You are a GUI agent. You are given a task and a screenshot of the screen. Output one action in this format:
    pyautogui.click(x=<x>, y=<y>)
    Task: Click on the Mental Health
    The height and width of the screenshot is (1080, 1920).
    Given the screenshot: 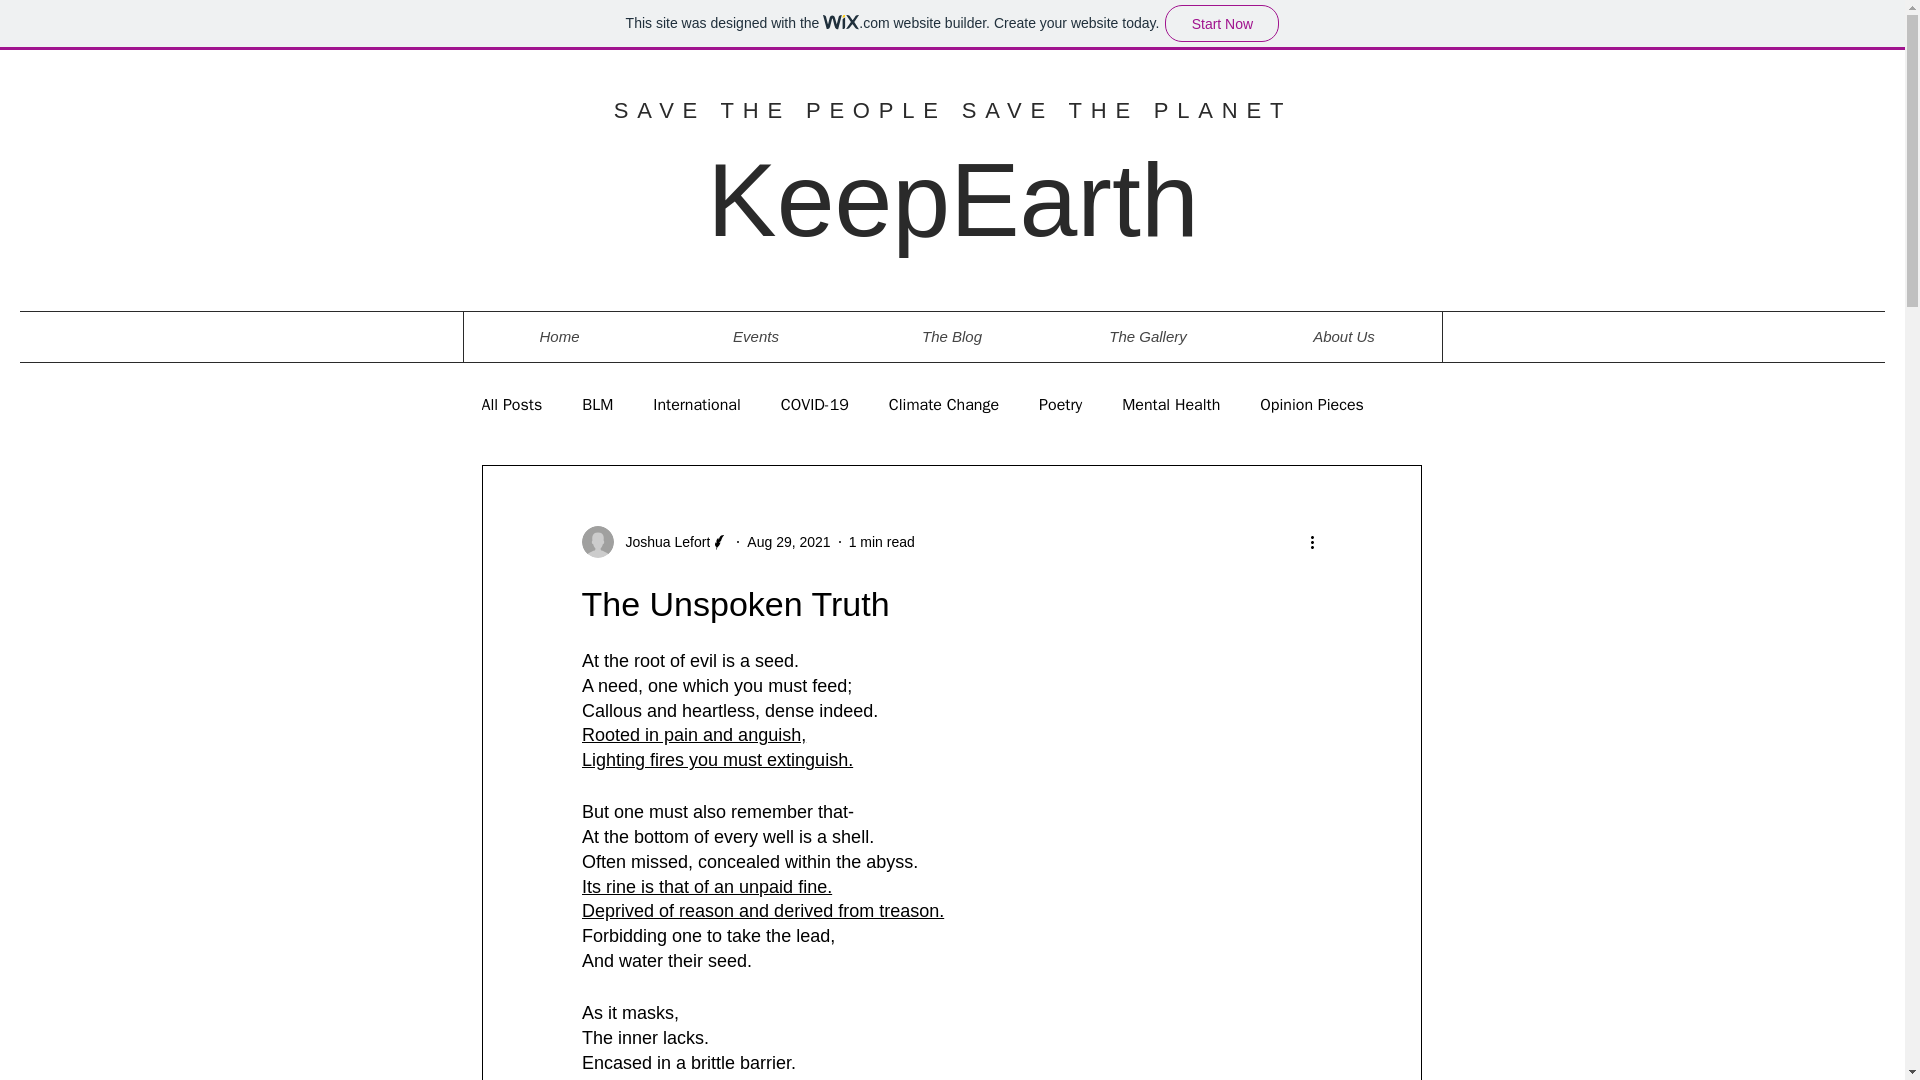 What is the action you would take?
    pyautogui.click(x=1170, y=404)
    